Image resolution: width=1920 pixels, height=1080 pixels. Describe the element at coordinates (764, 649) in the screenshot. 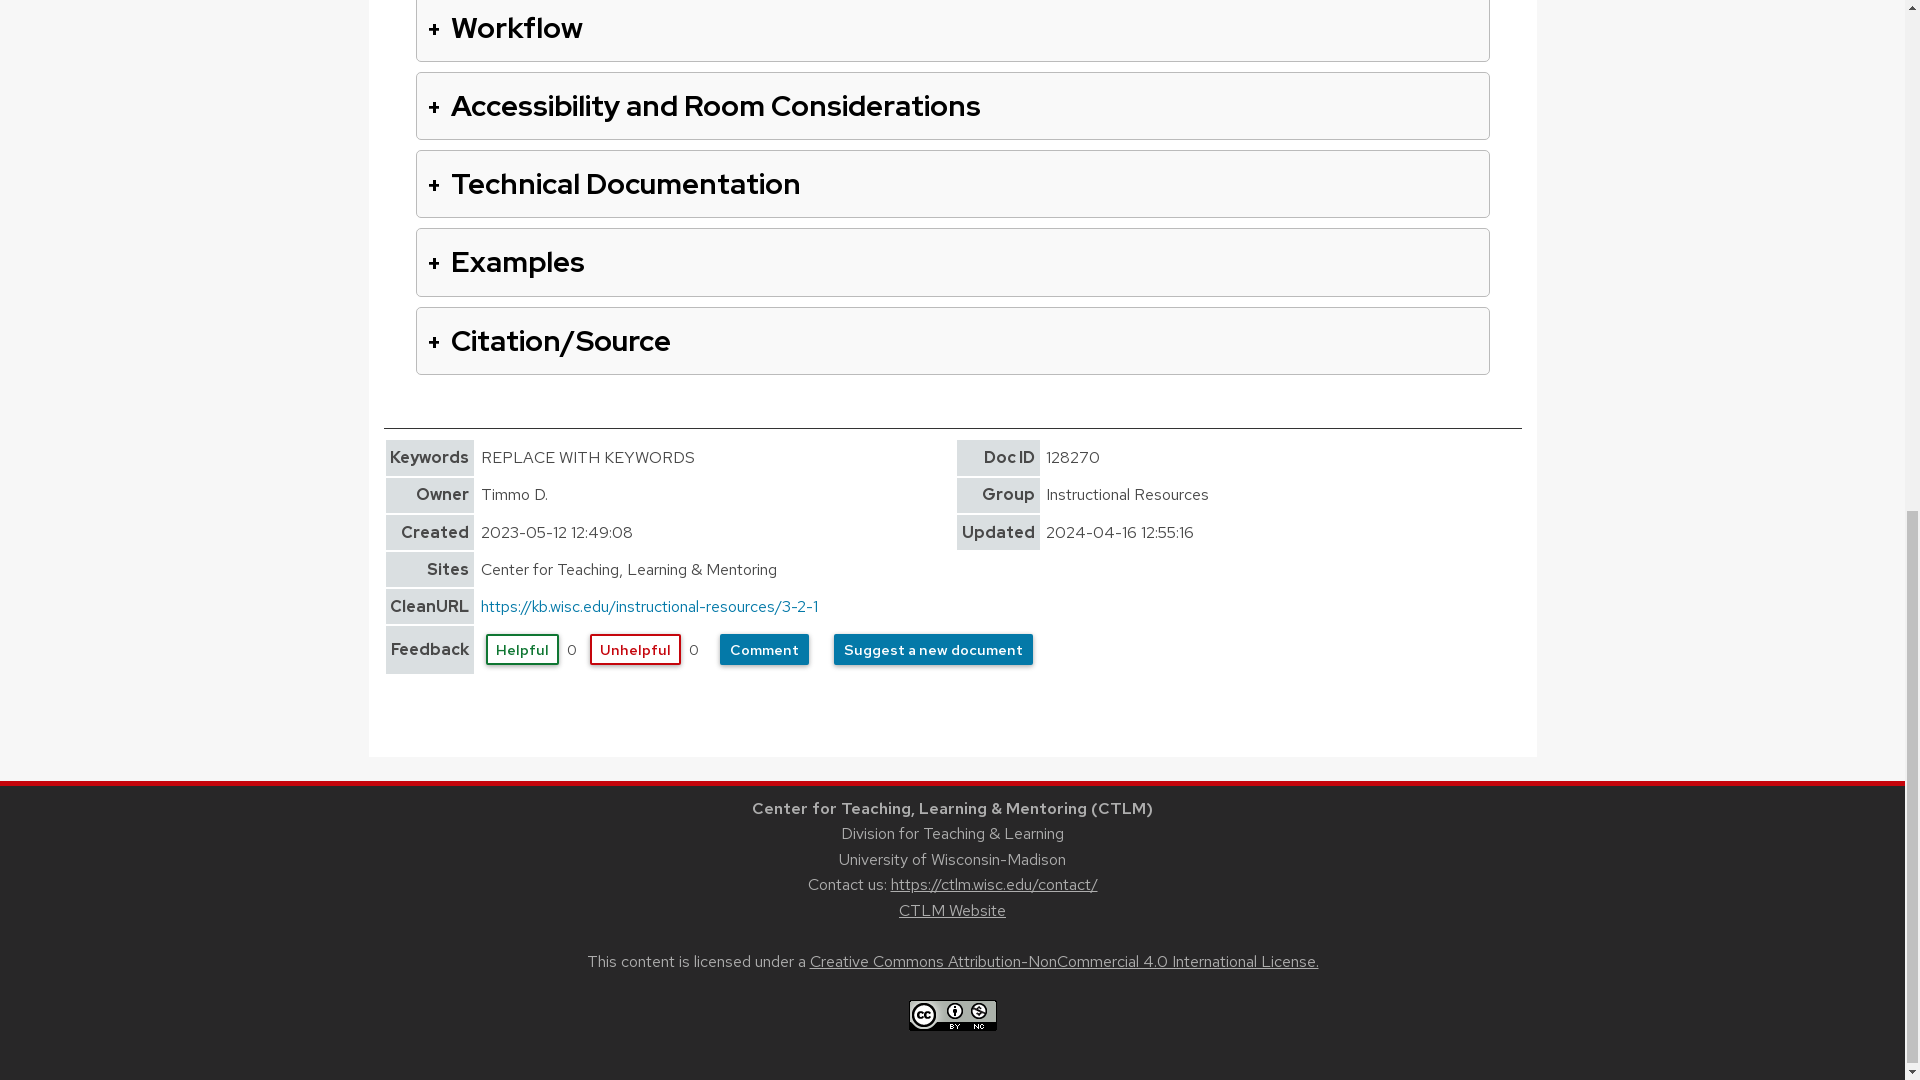

I see `Comment` at that location.